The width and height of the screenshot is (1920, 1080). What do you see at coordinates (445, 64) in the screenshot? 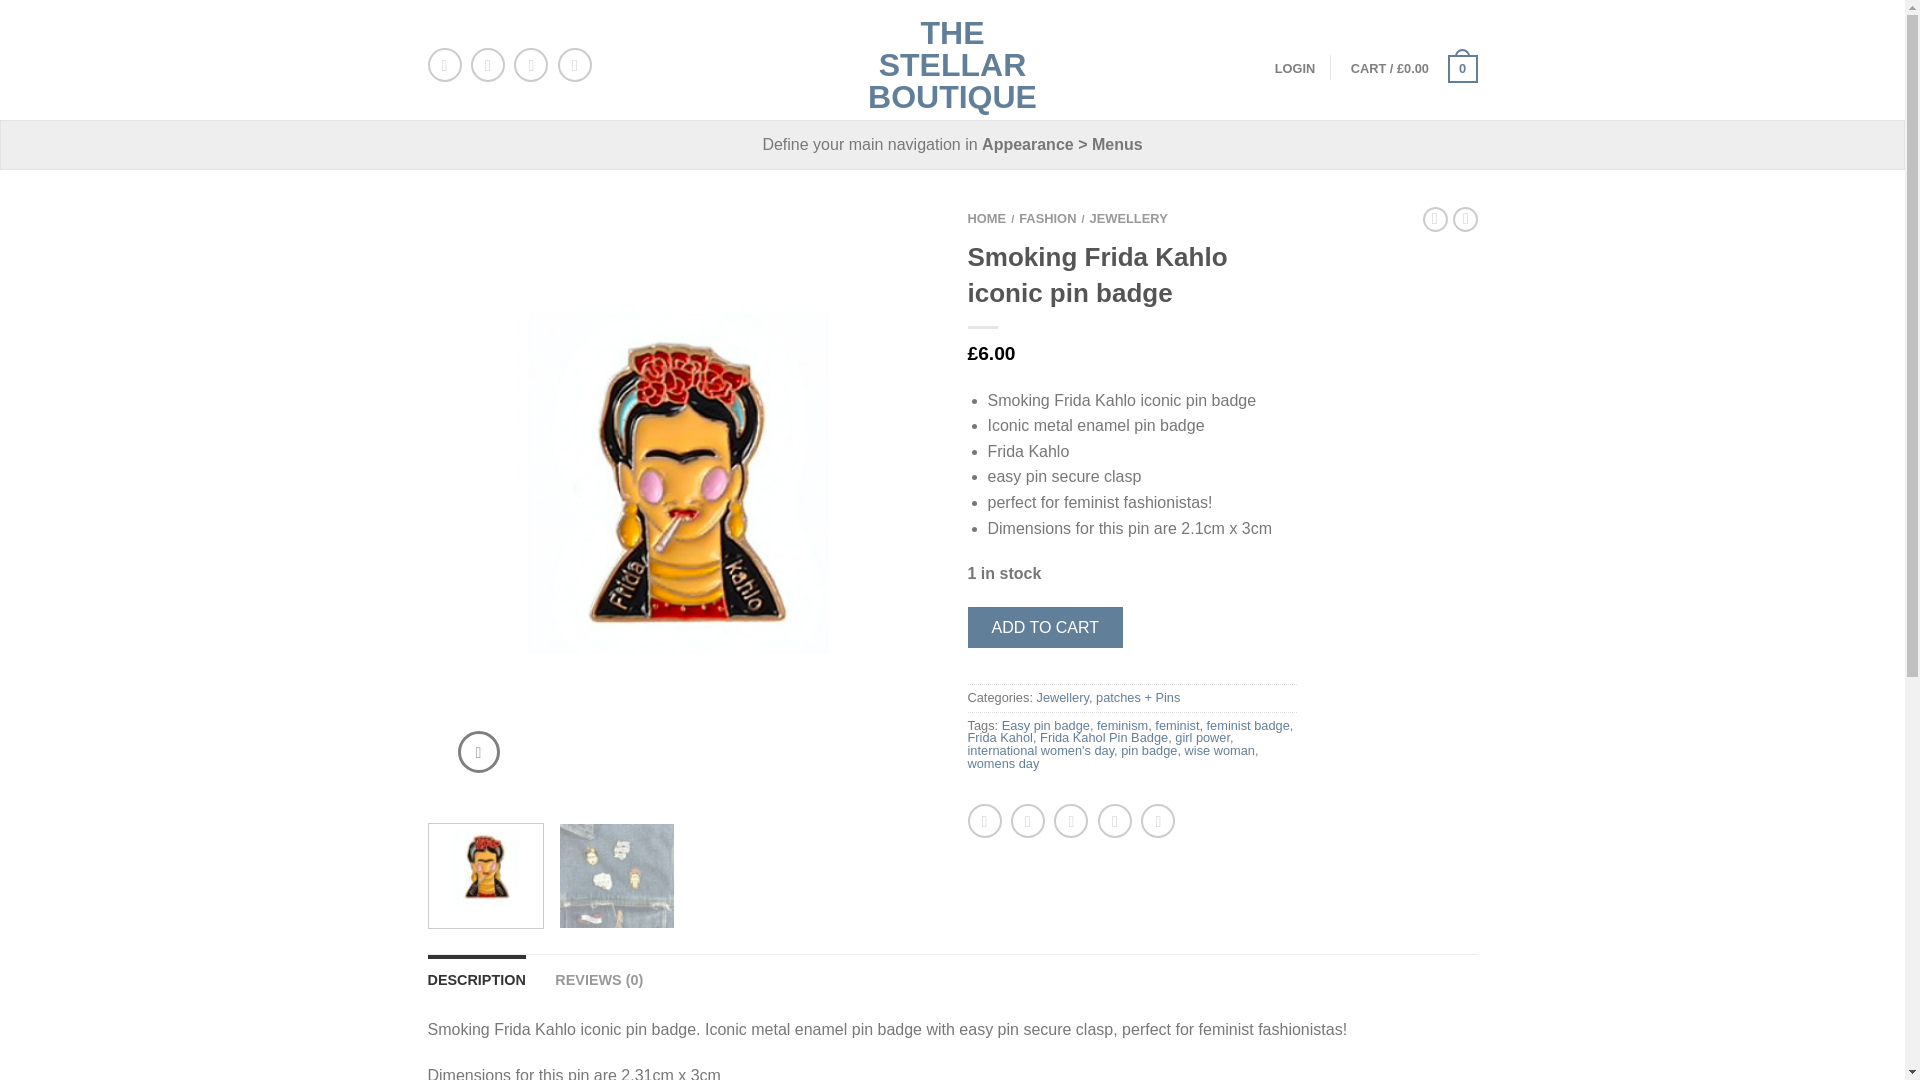
I see `Follow us on Facebook` at bounding box center [445, 64].